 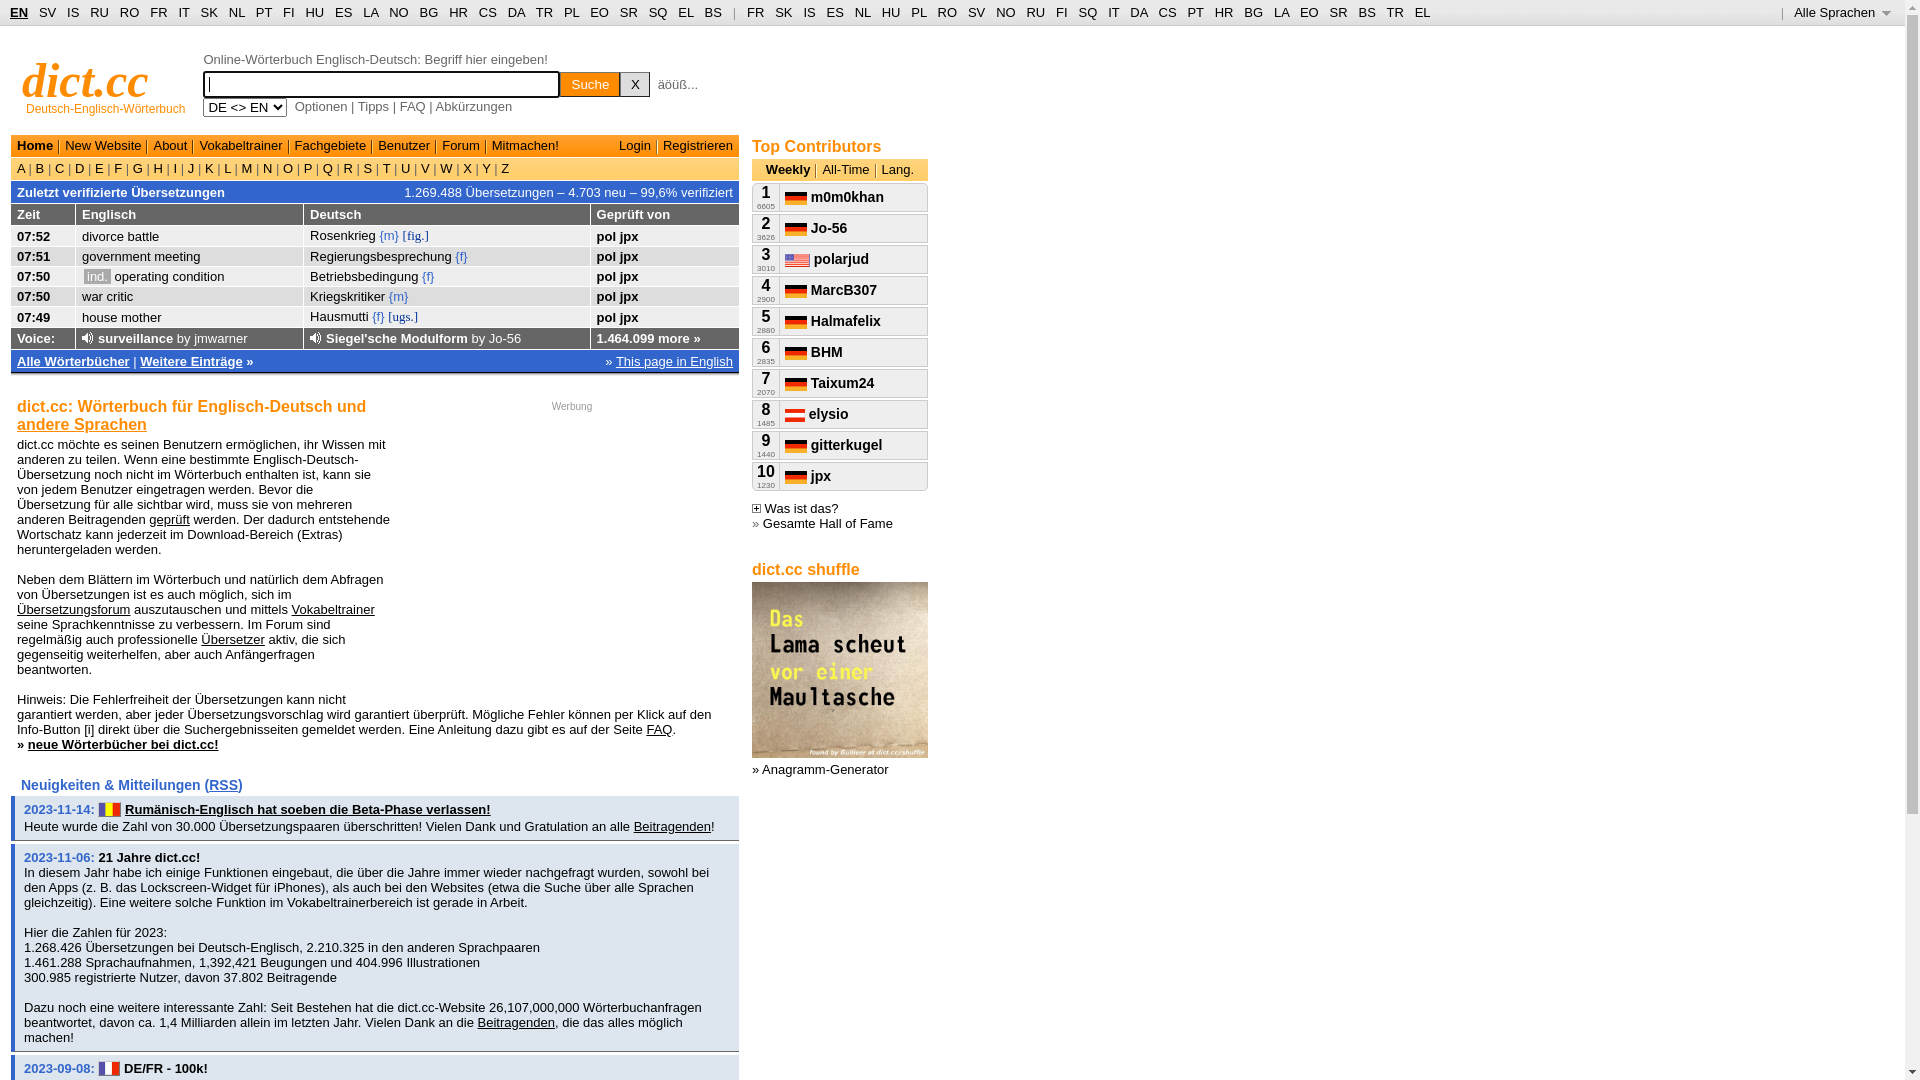 I want to click on PT, so click(x=1195, y=12).